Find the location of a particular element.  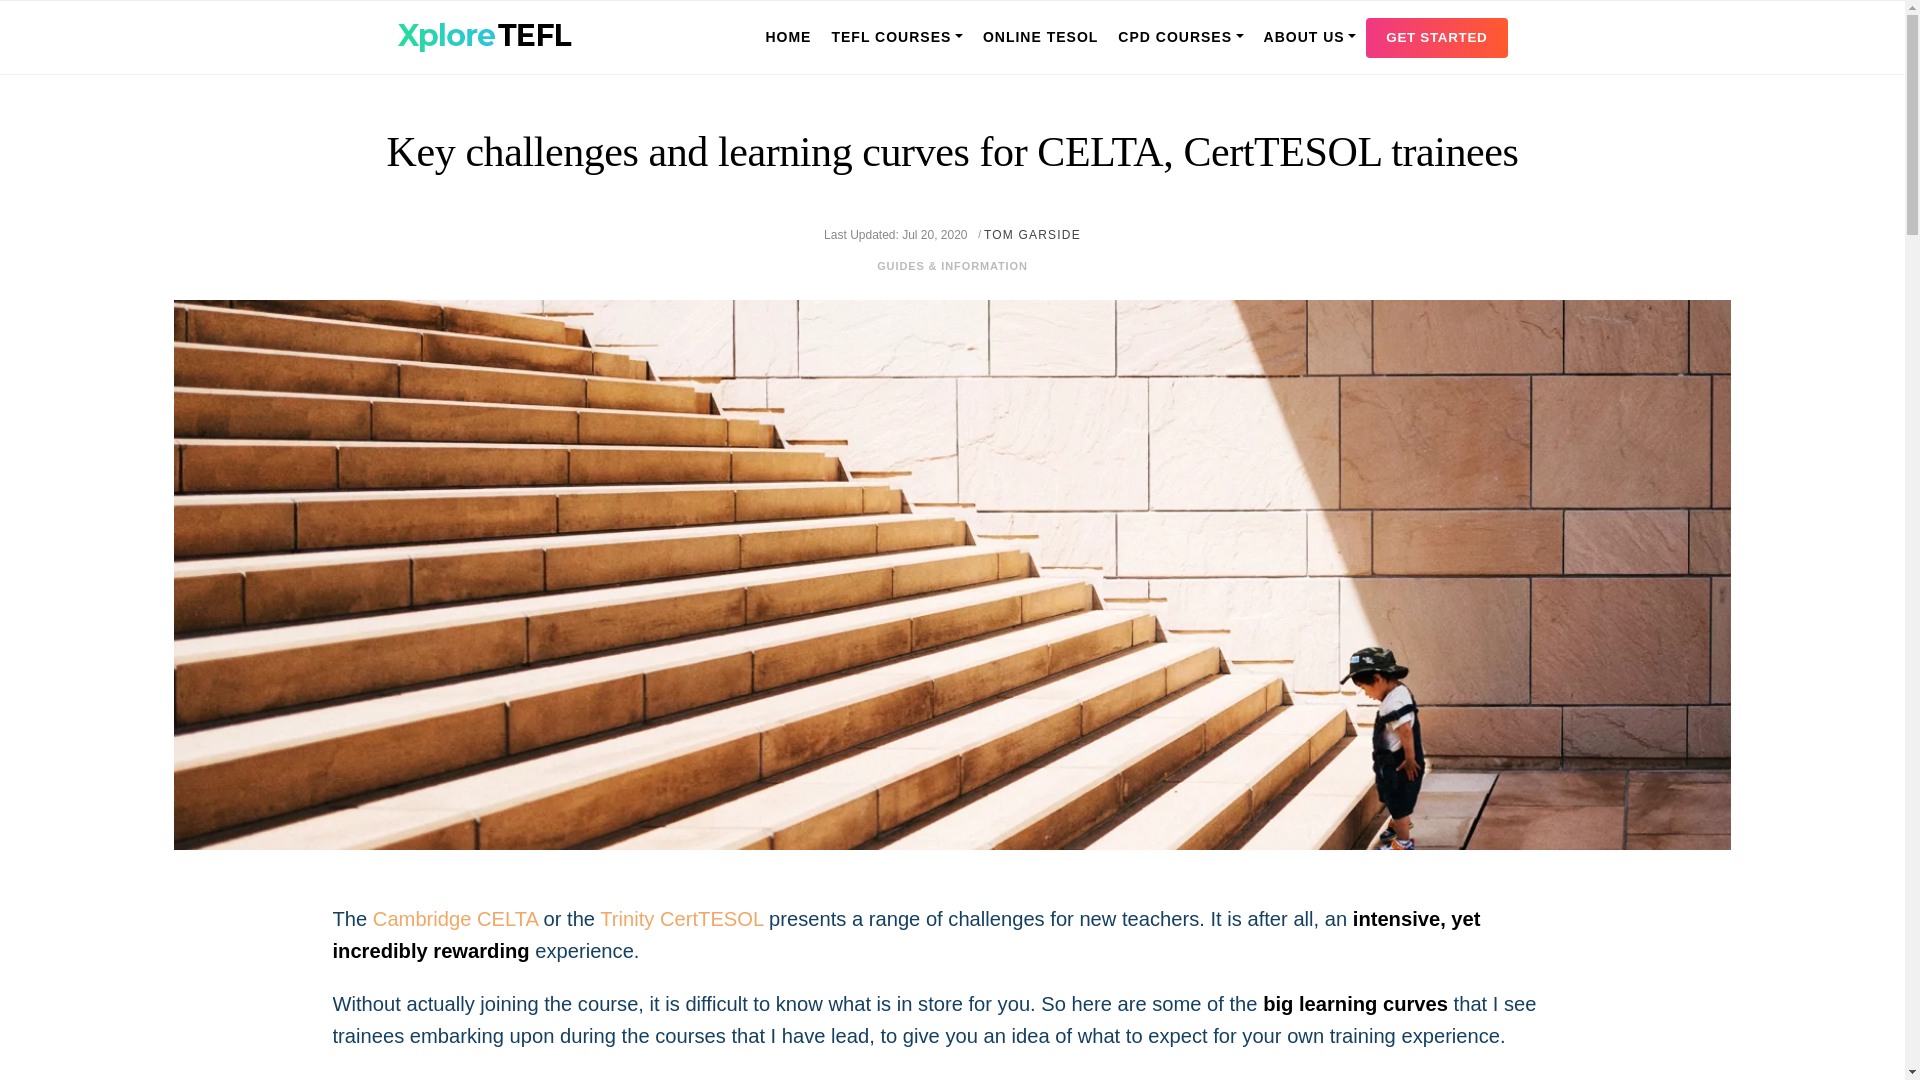

TOM GARSIDE is located at coordinates (1032, 234).